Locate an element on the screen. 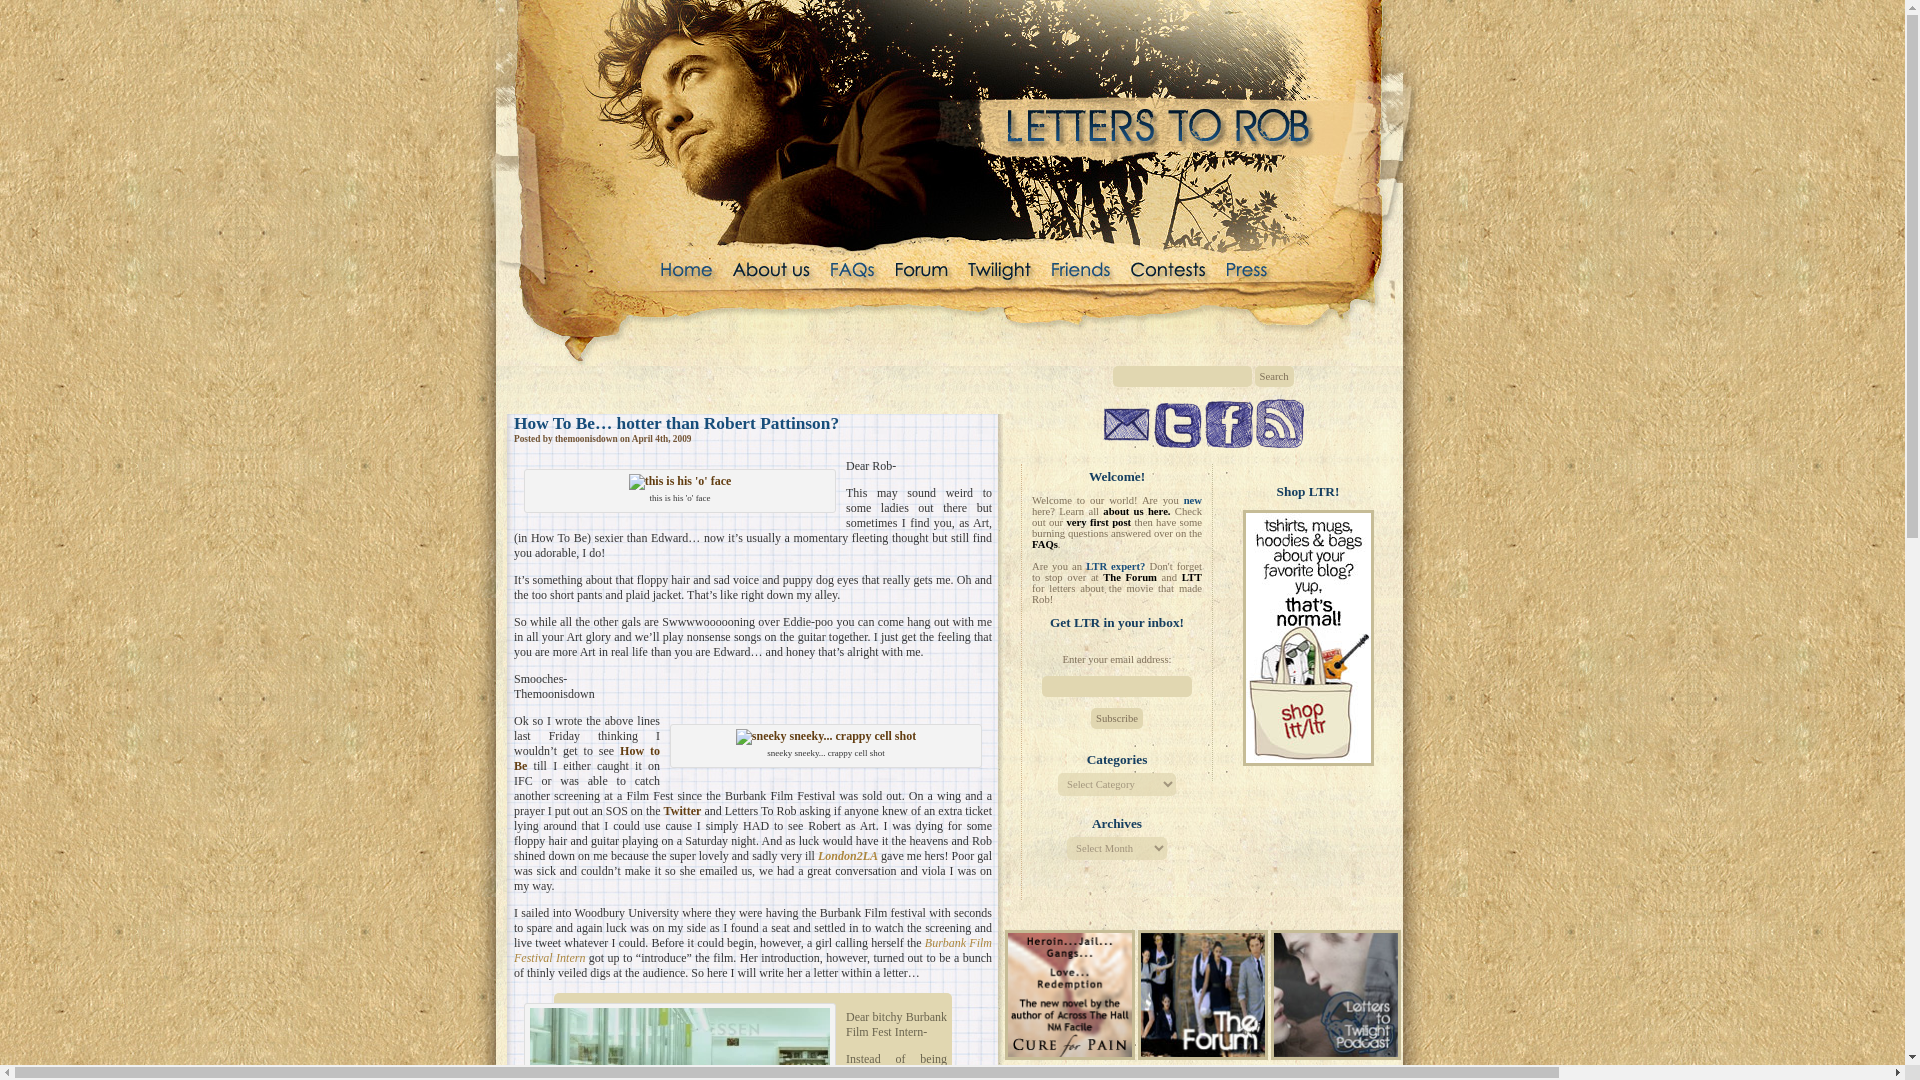 The height and width of the screenshot is (1080, 1920). about us here. is located at coordinates (1136, 512).